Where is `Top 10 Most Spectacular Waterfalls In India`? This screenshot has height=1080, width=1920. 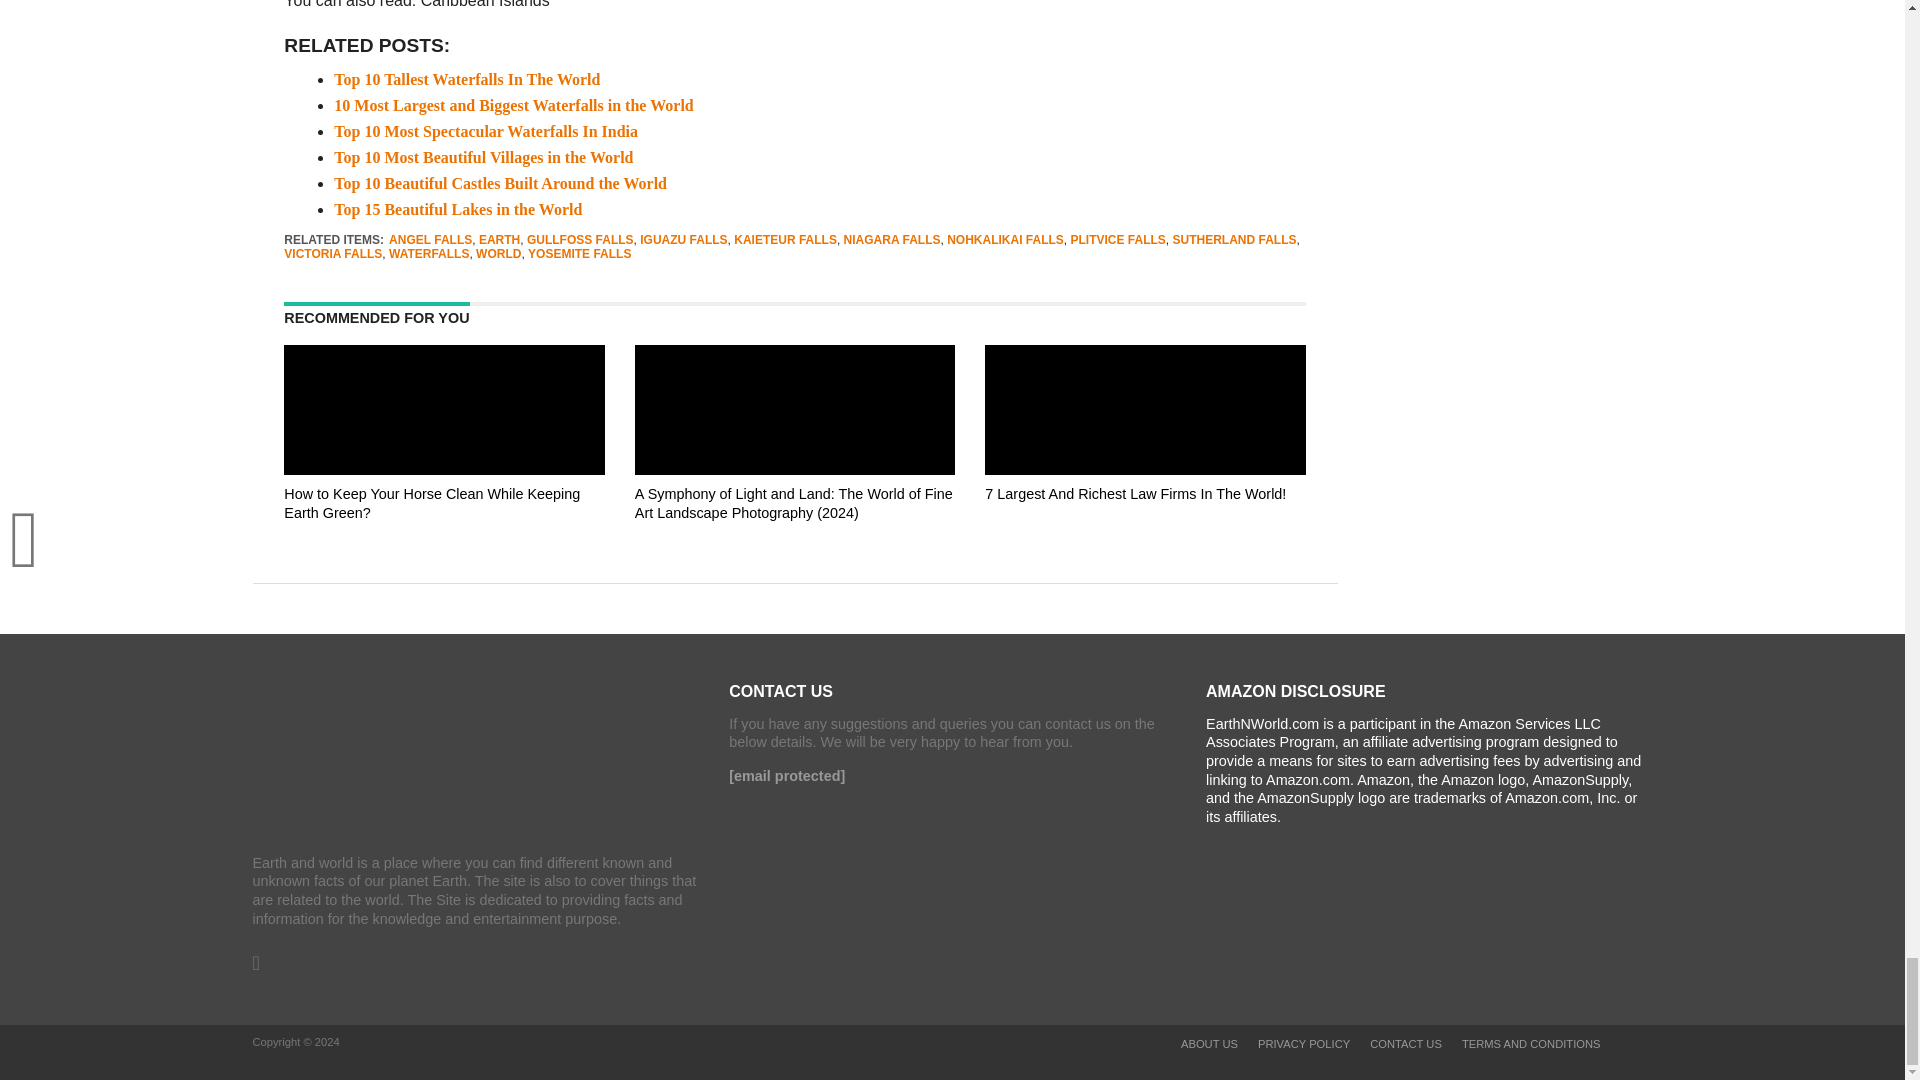
Top 10 Most Spectacular Waterfalls In India is located at coordinates (486, 132).